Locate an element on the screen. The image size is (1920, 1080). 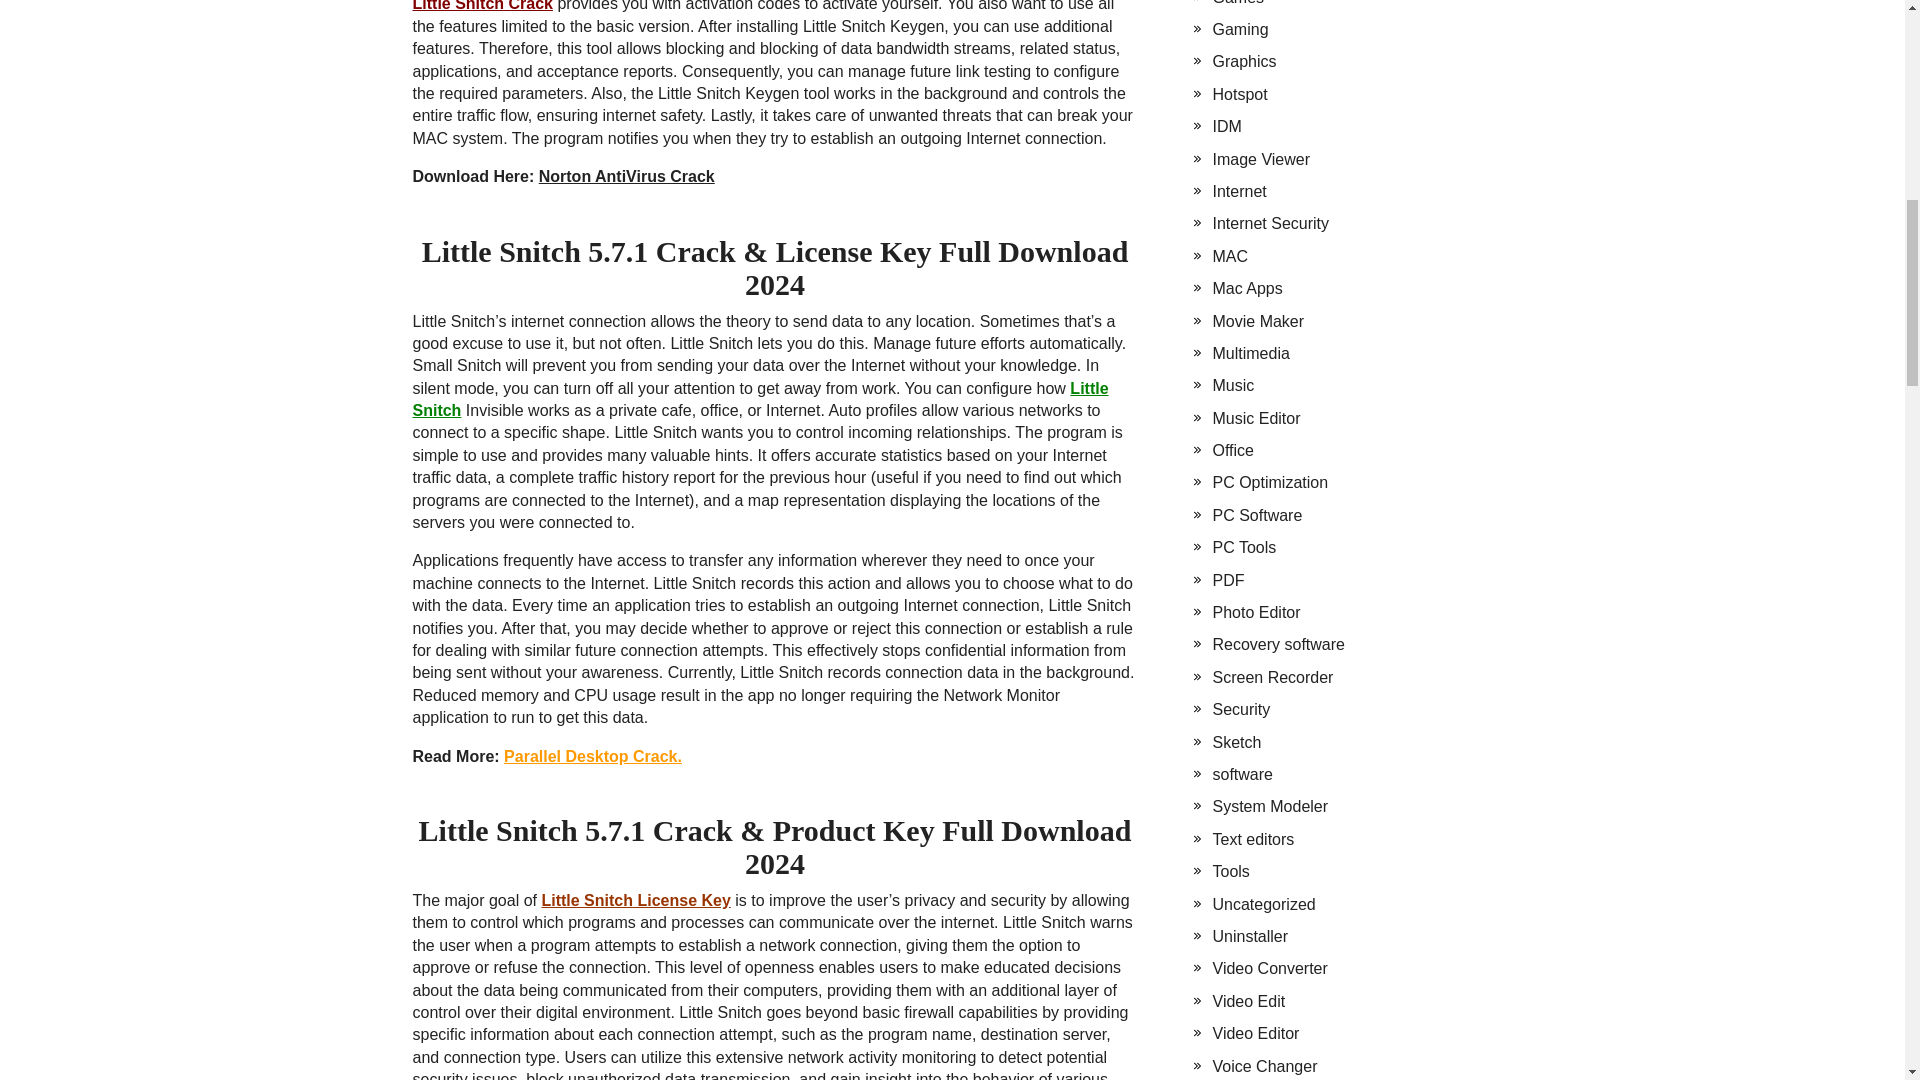
Little Snitch is located at coordinates (760, 400).